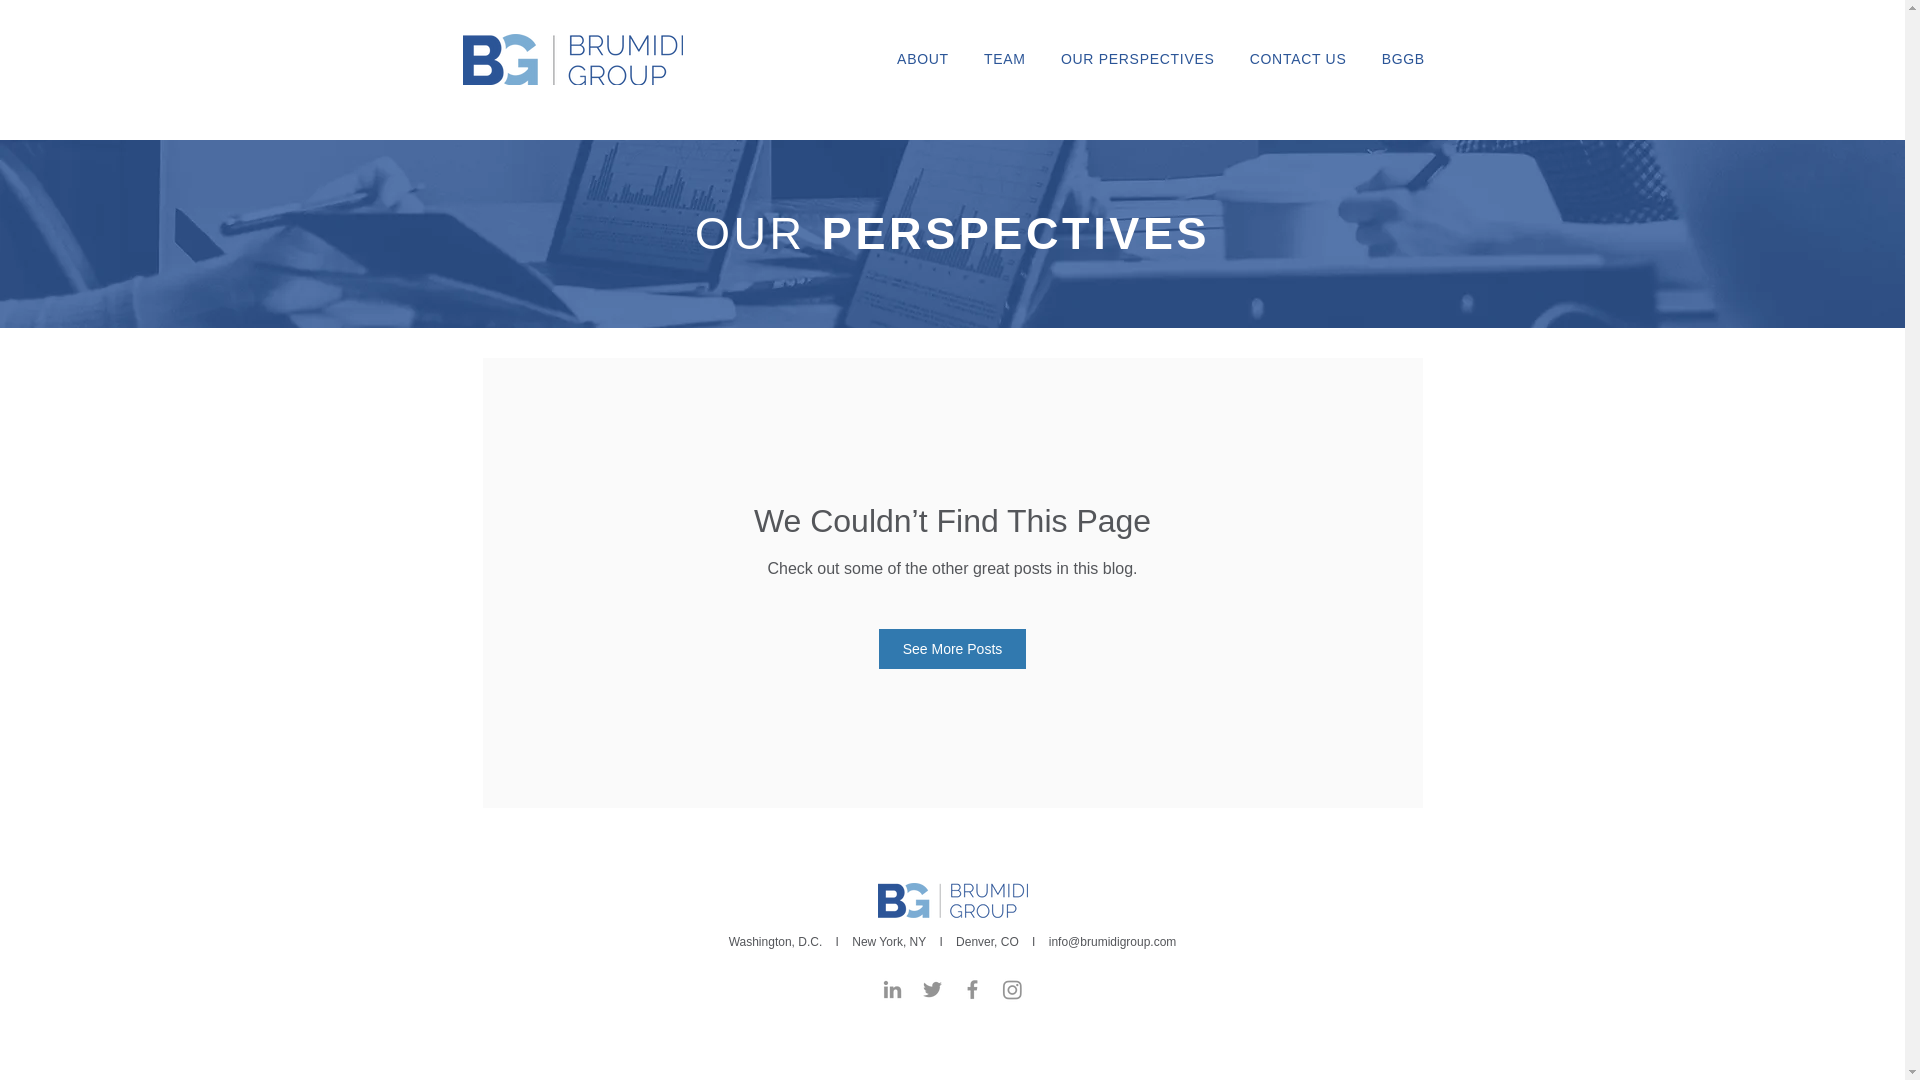 This screenshot has width=1920, height=1080. Describe the element at coordinates (953, 648) in the screenshot. I see `See More Posts` at that location.